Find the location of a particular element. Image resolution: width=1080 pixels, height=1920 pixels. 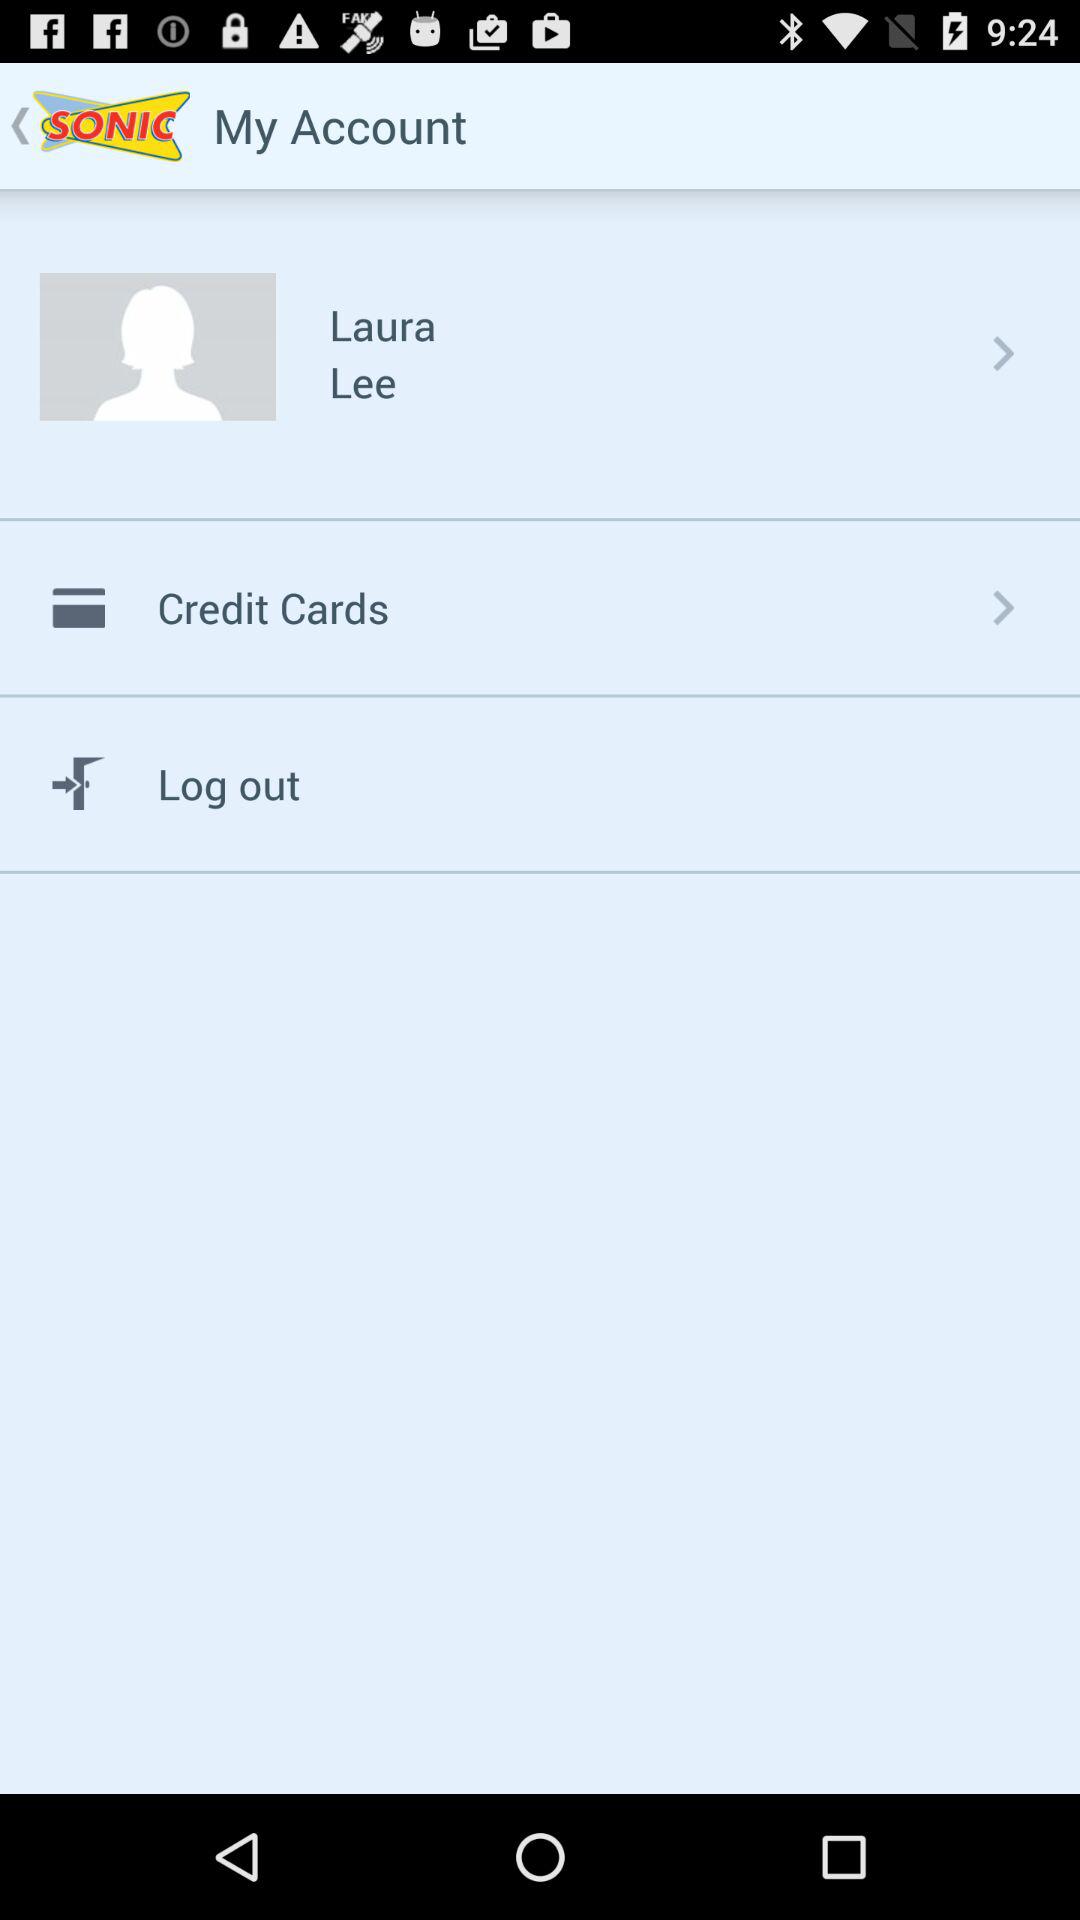

click on the icon which is at the left of the text log out is located at coordinates (78, 784).